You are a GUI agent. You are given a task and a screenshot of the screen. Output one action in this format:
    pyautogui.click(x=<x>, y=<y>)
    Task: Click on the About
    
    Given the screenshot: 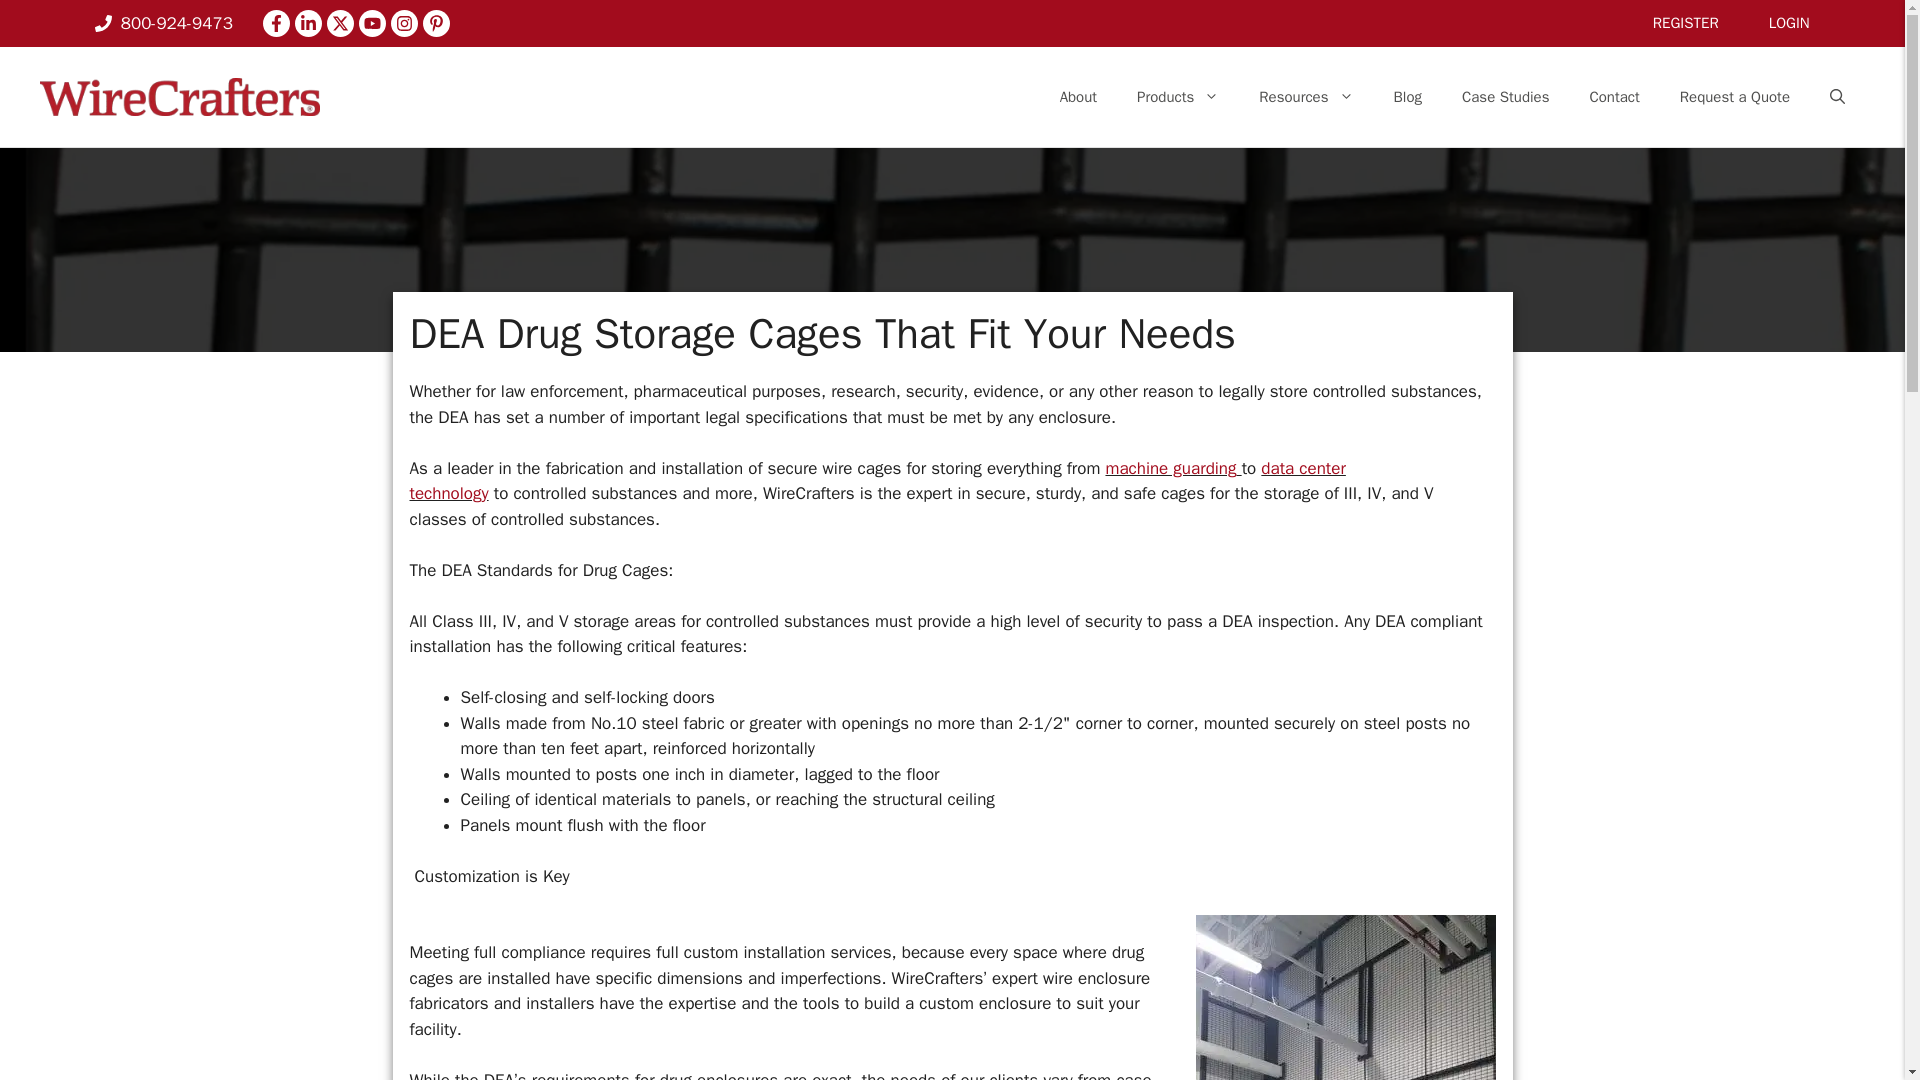 What is the action you would take?
    pyautogui.click(x=1078, y=96)
    